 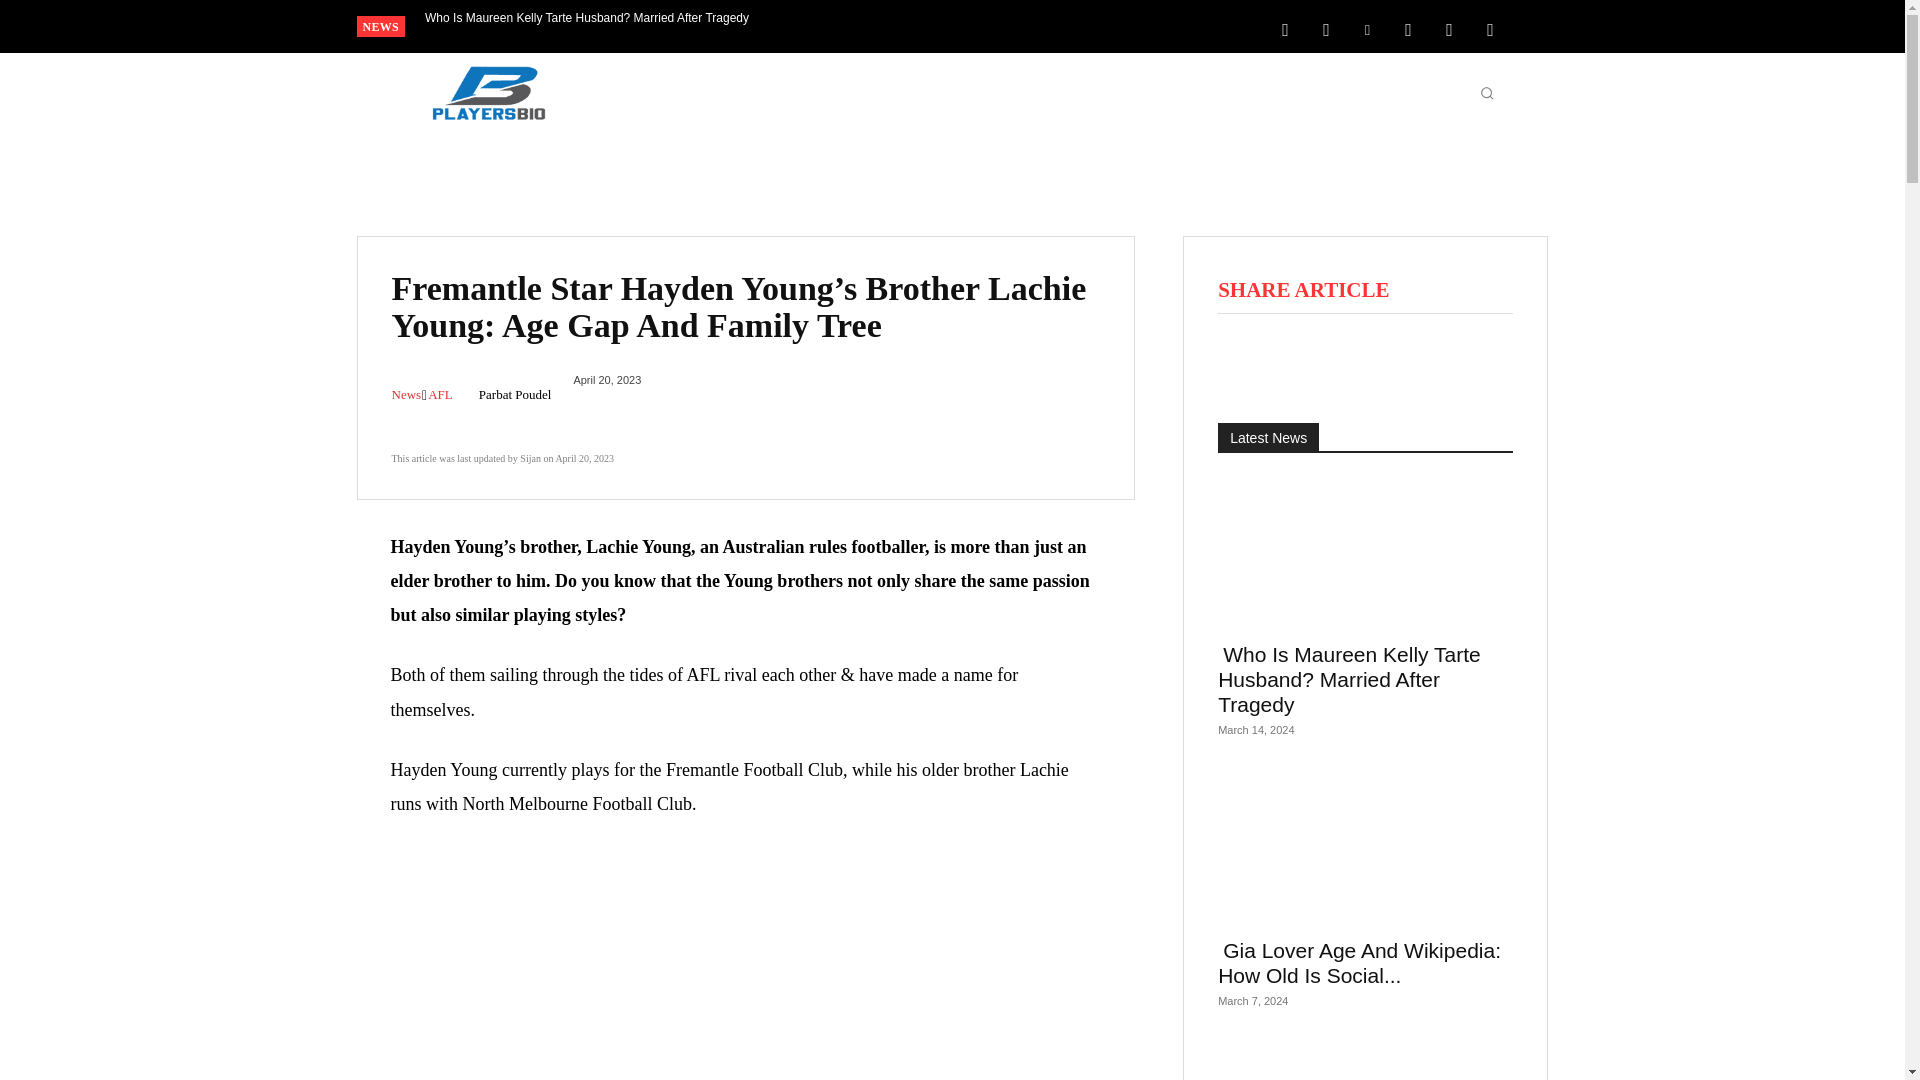 What do you see at coordinates (587, 18) in the screenshot?
I see `Who Is Maureen Kelly Tarte Husband? Married After Tragedy` at bounding box center [587, 18].